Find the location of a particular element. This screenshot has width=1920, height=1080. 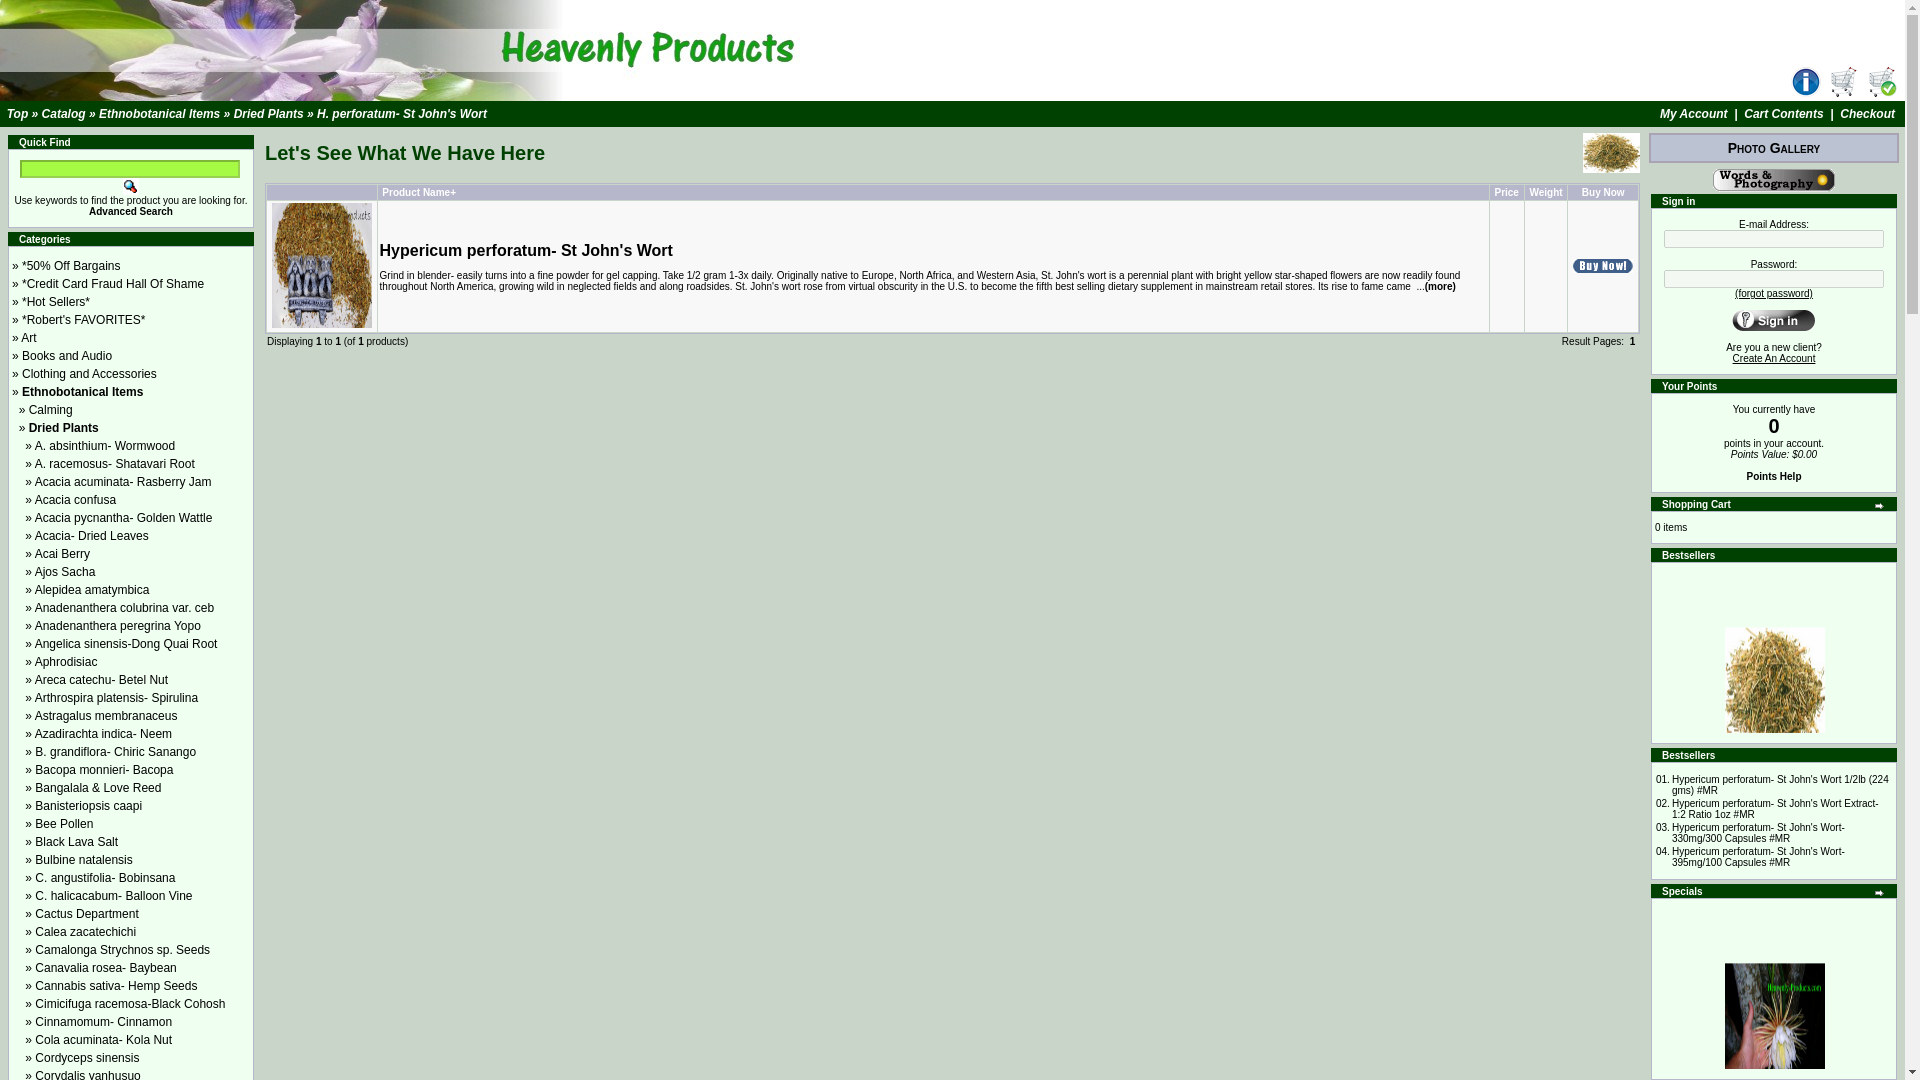

 Quick Find  is located at coordinates (130, 186).